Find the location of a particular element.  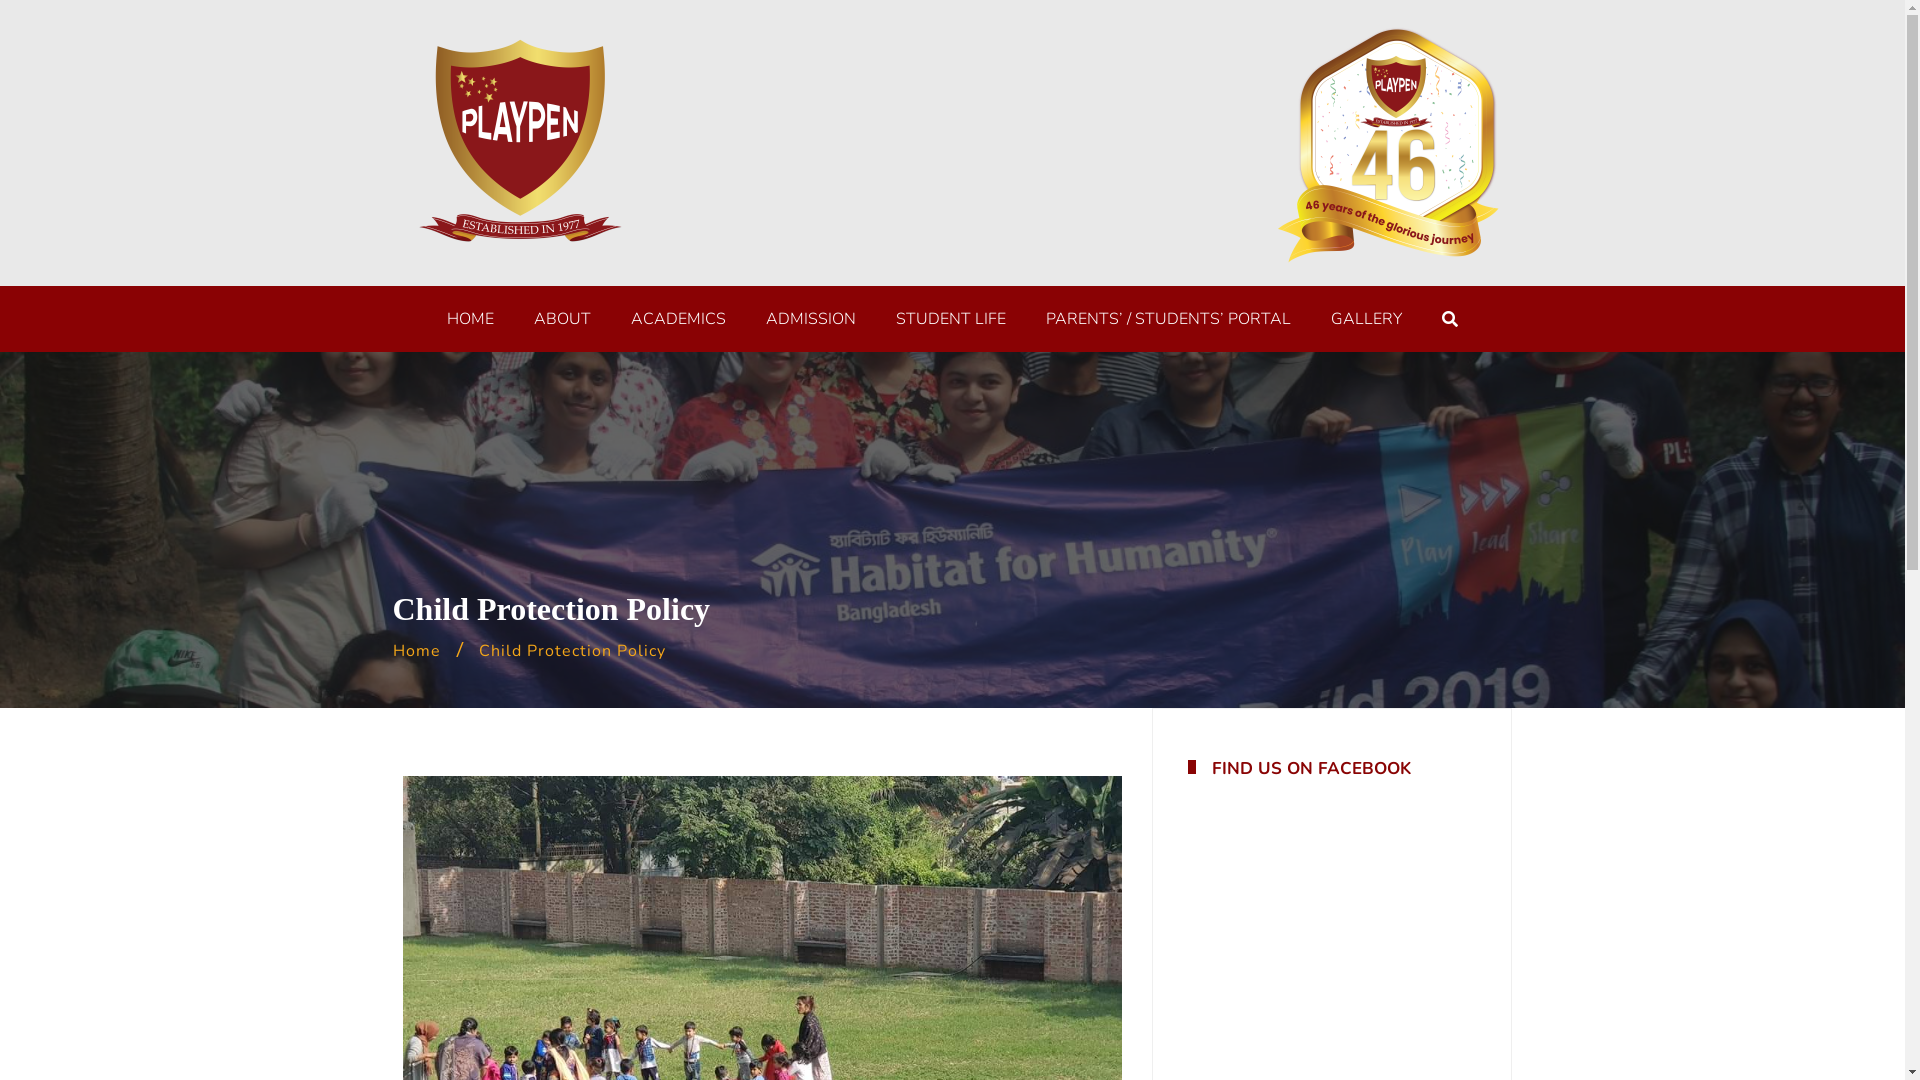

ACADEMICS is located at coordinates (678, 319).